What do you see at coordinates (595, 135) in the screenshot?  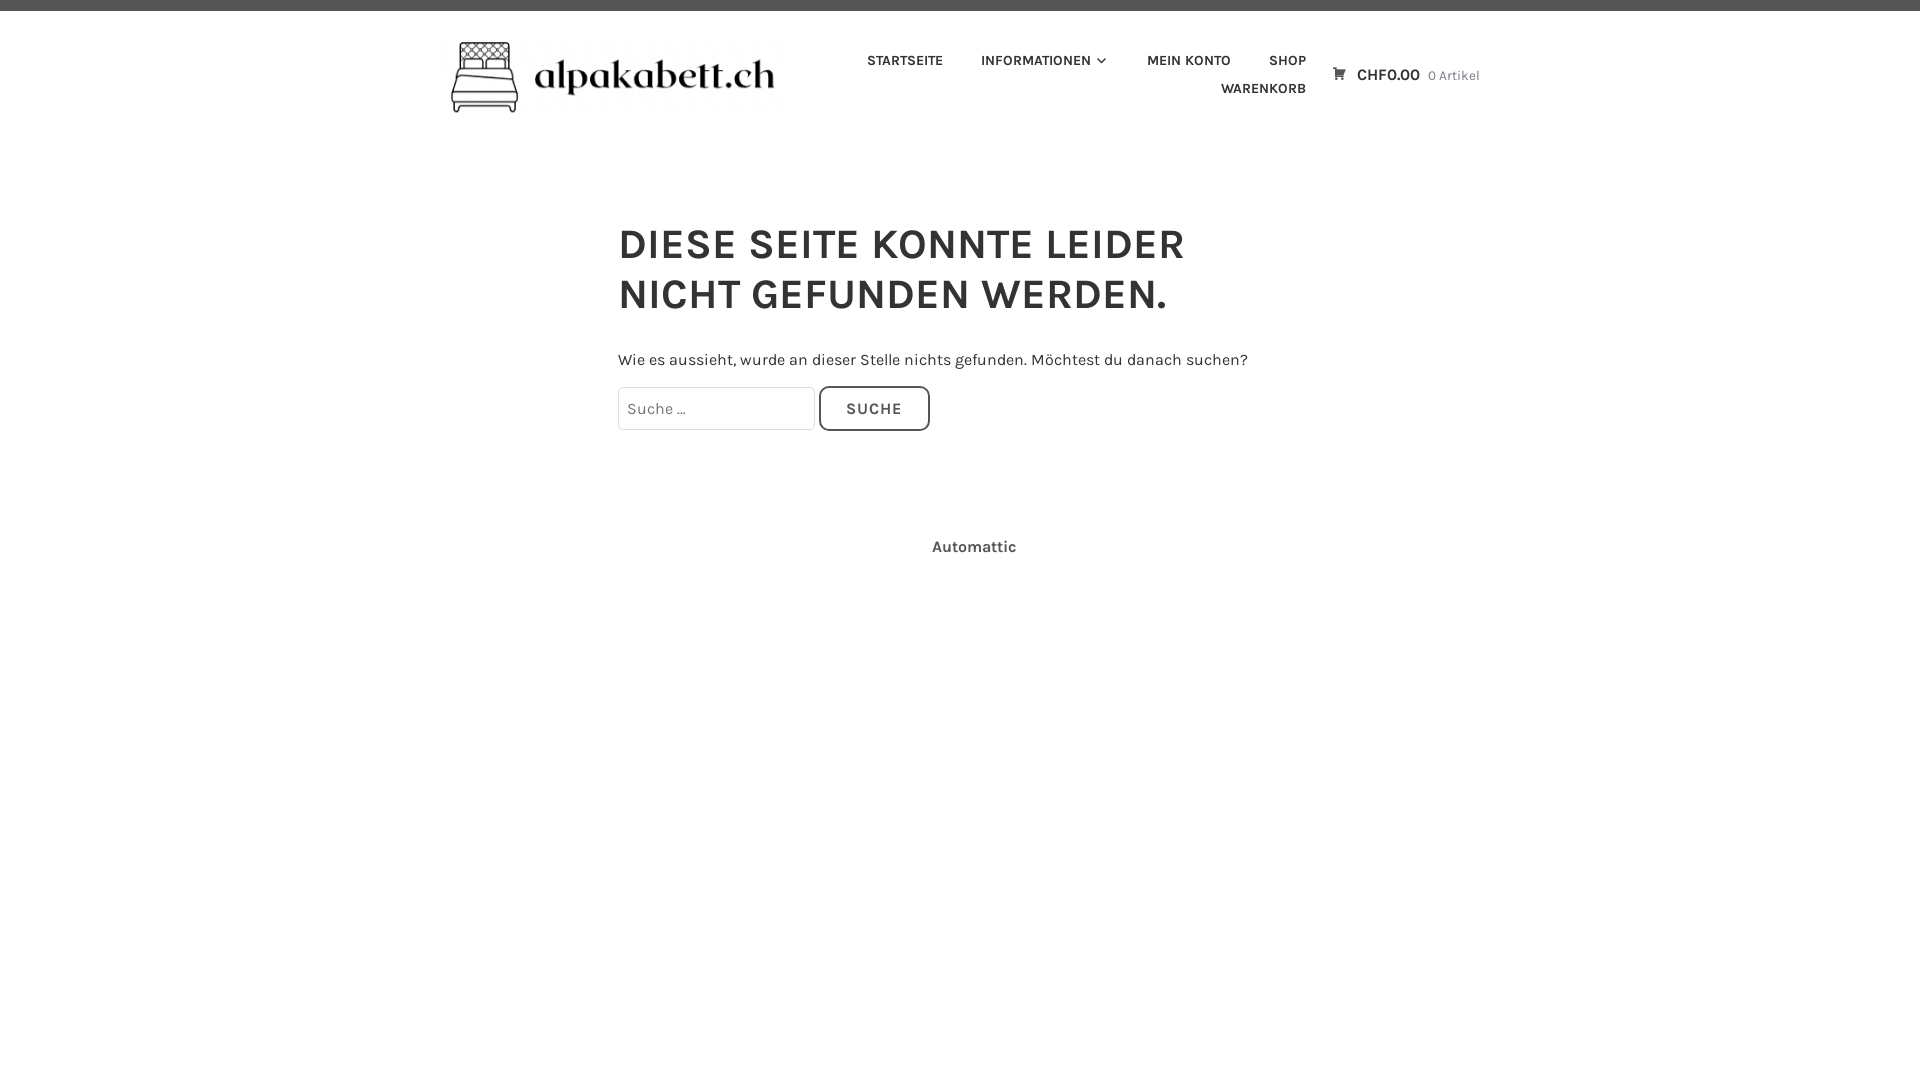 I see `ALPAKABETT.CH` at bounding box center [595, 135].